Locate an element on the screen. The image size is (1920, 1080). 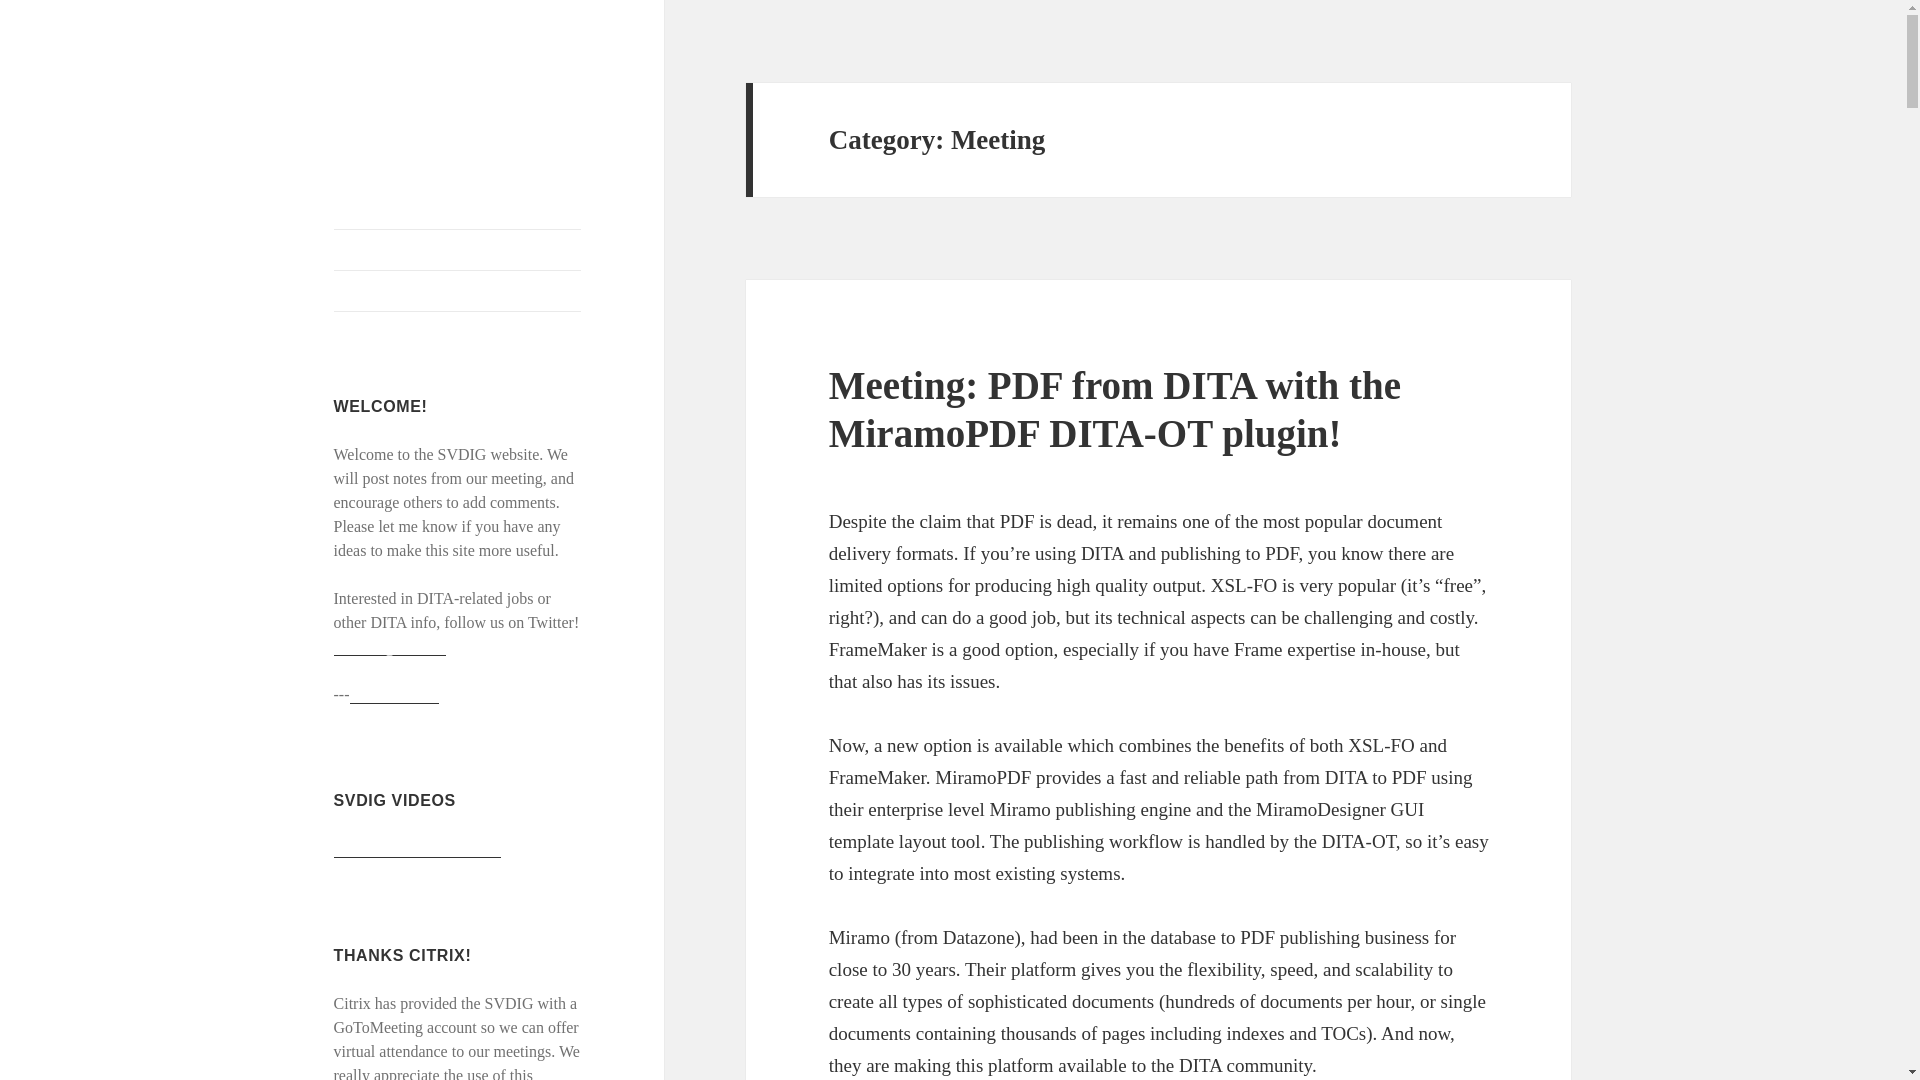
Scott Prentice is located at coordinates (394, 694).